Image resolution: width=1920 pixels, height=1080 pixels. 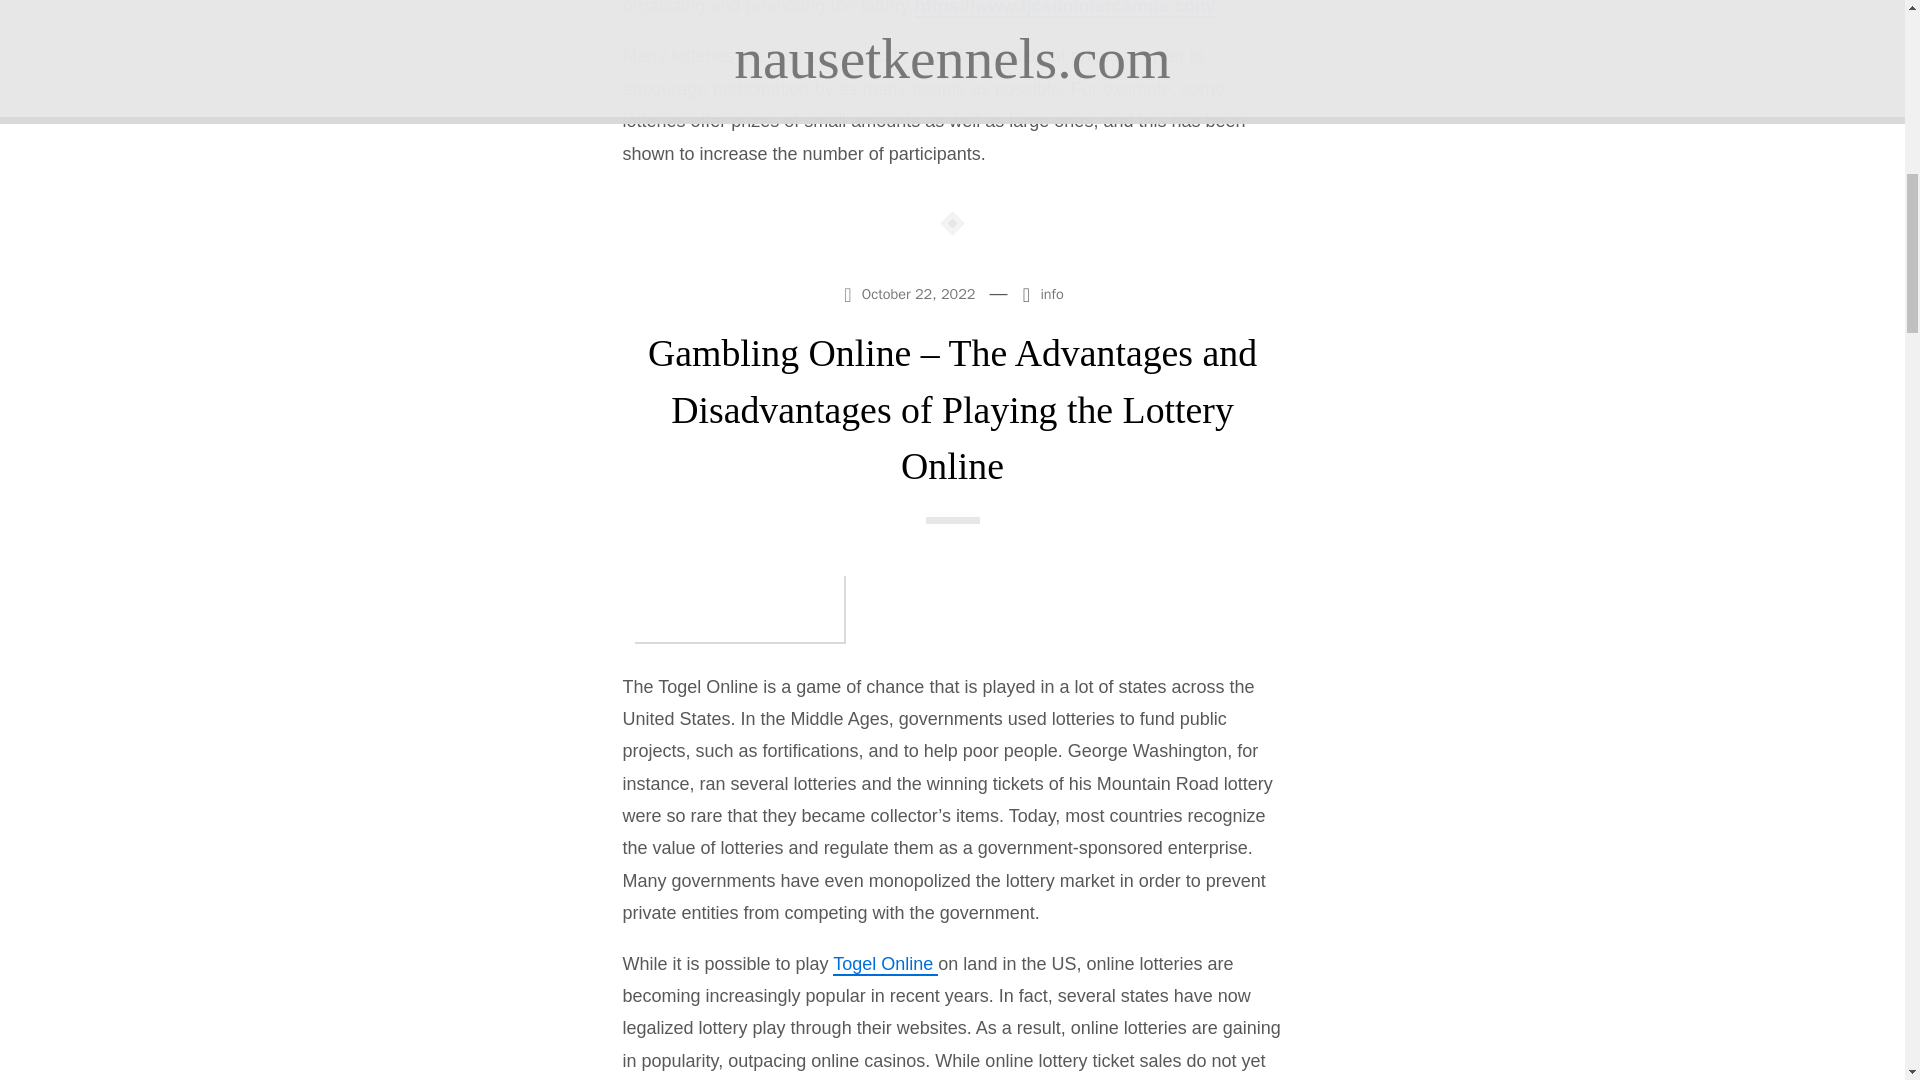 What do you see at coordinates (886, 964) in the screenshot?
I see `Togel Online` at bounding box center [886, 964].